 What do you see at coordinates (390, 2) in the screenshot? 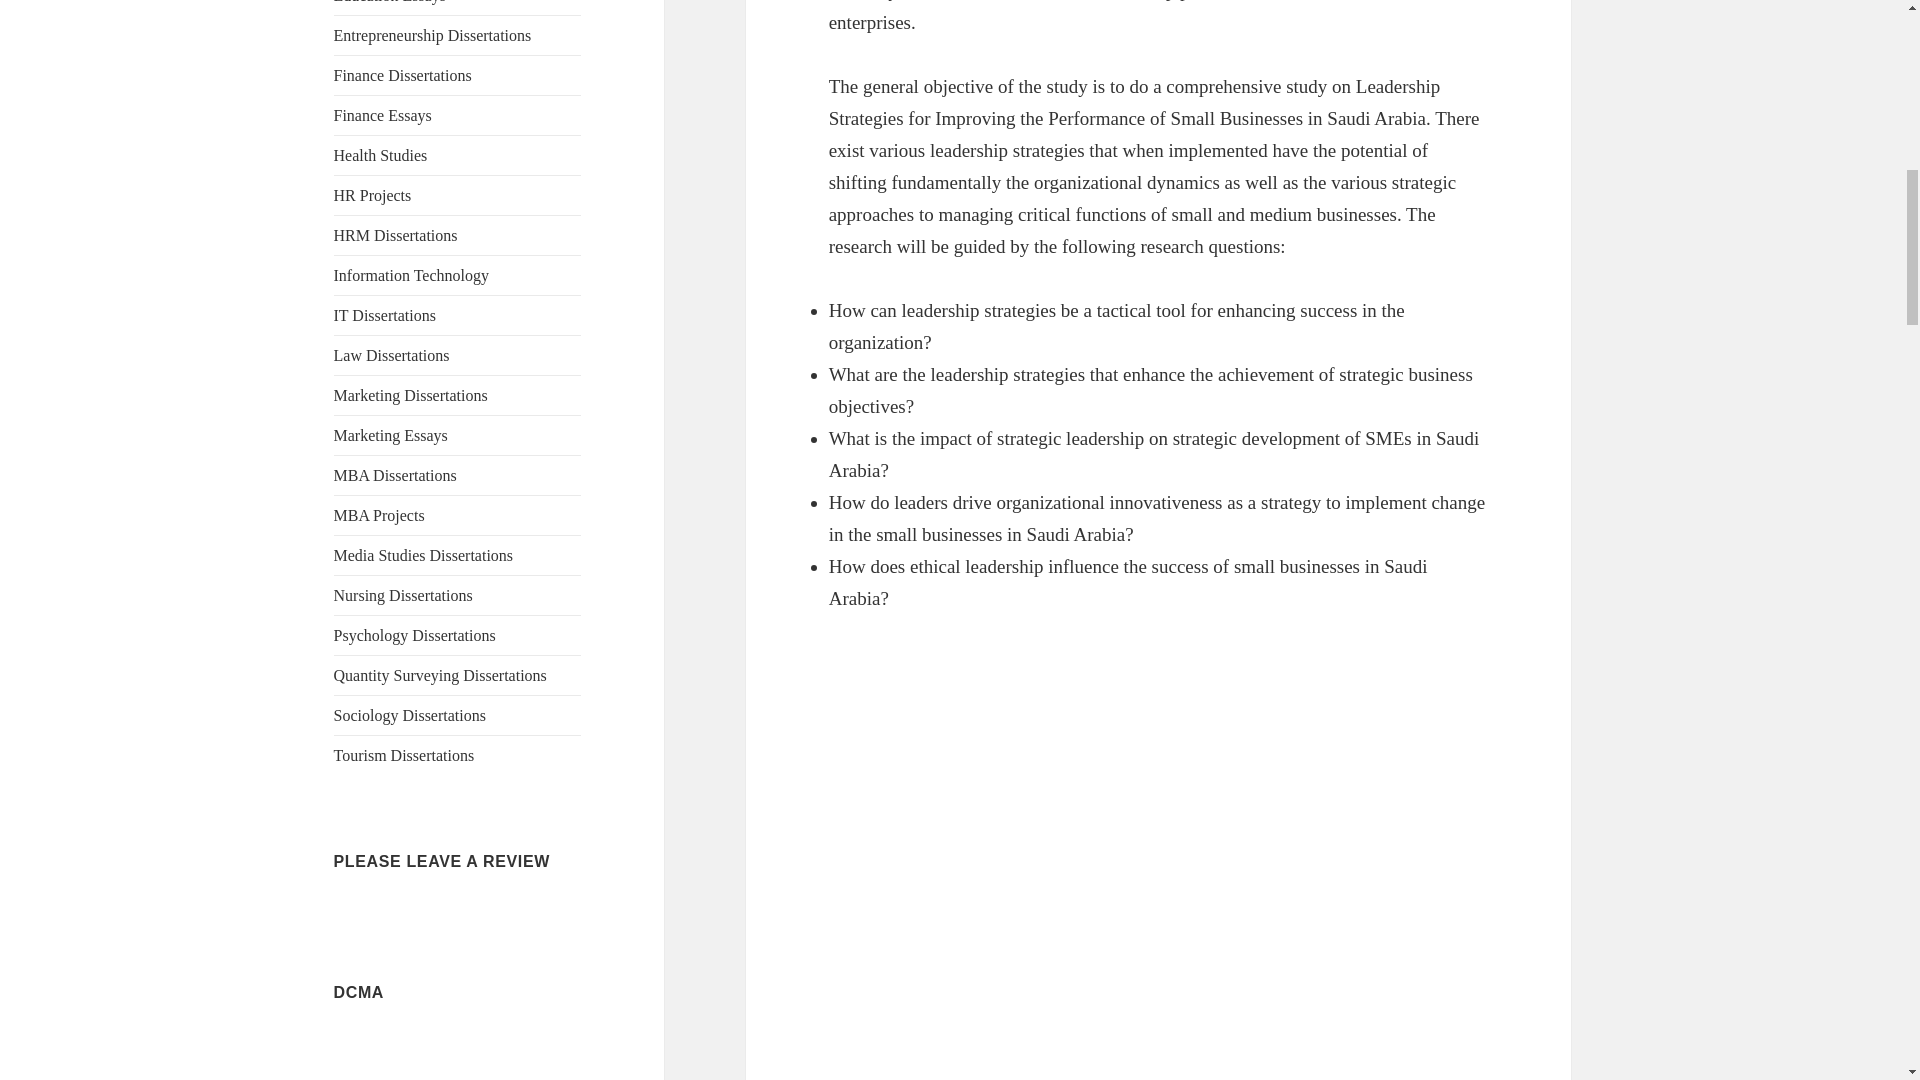
I see `Education Essays` at bounding box center [390, 2].